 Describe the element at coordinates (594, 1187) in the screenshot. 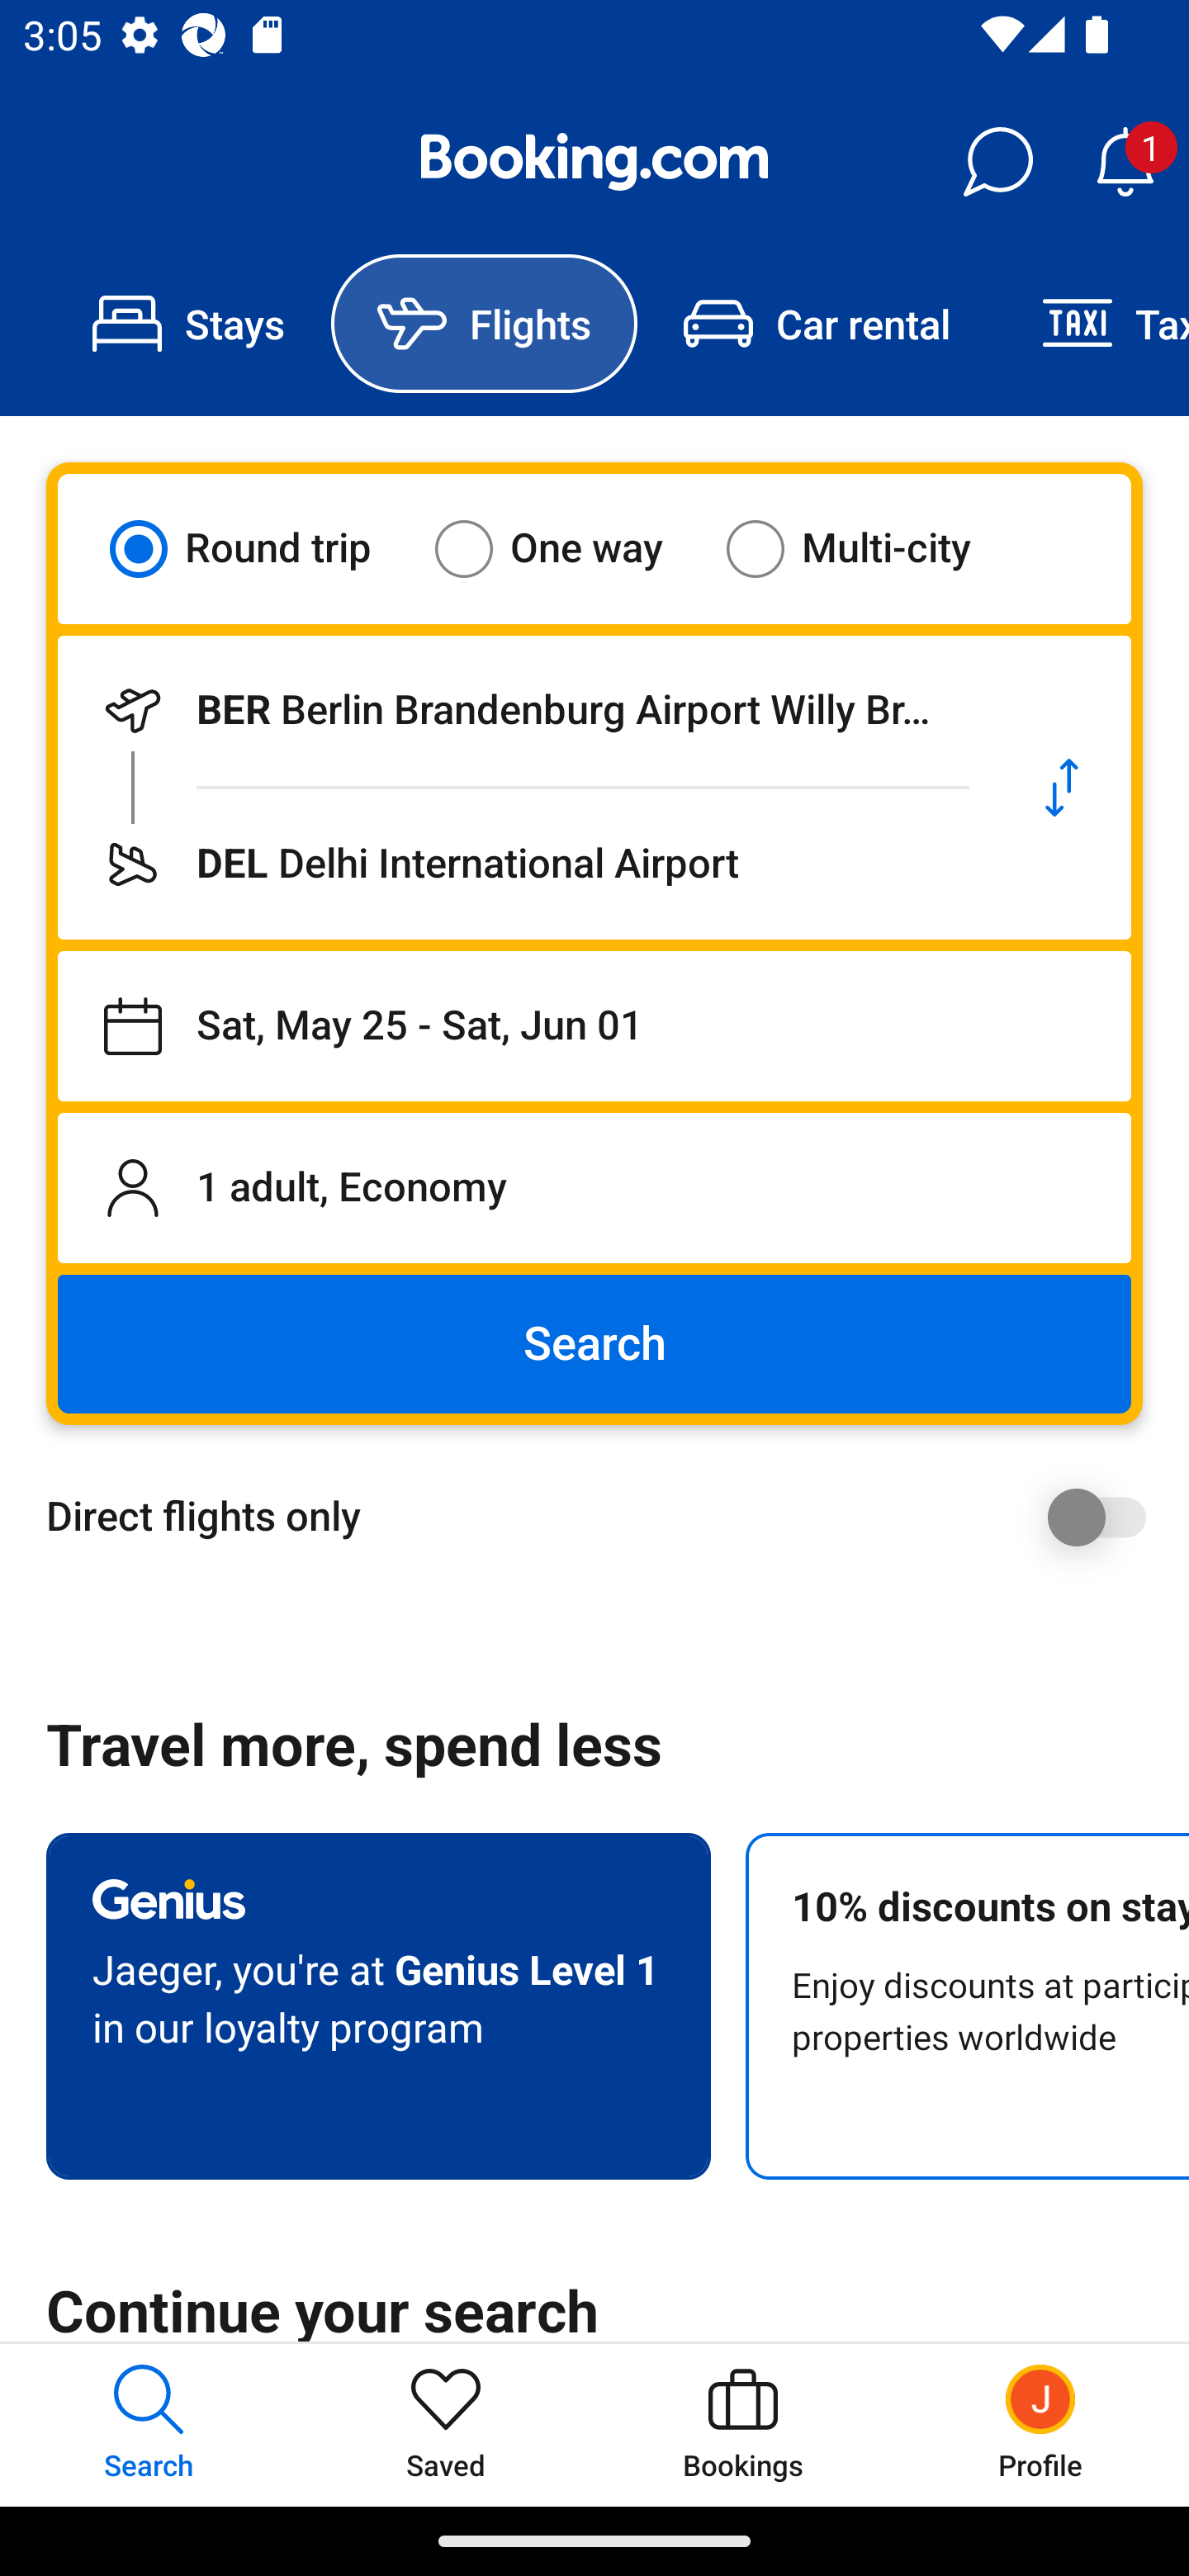

I see `1 adult, Economy` at that location.